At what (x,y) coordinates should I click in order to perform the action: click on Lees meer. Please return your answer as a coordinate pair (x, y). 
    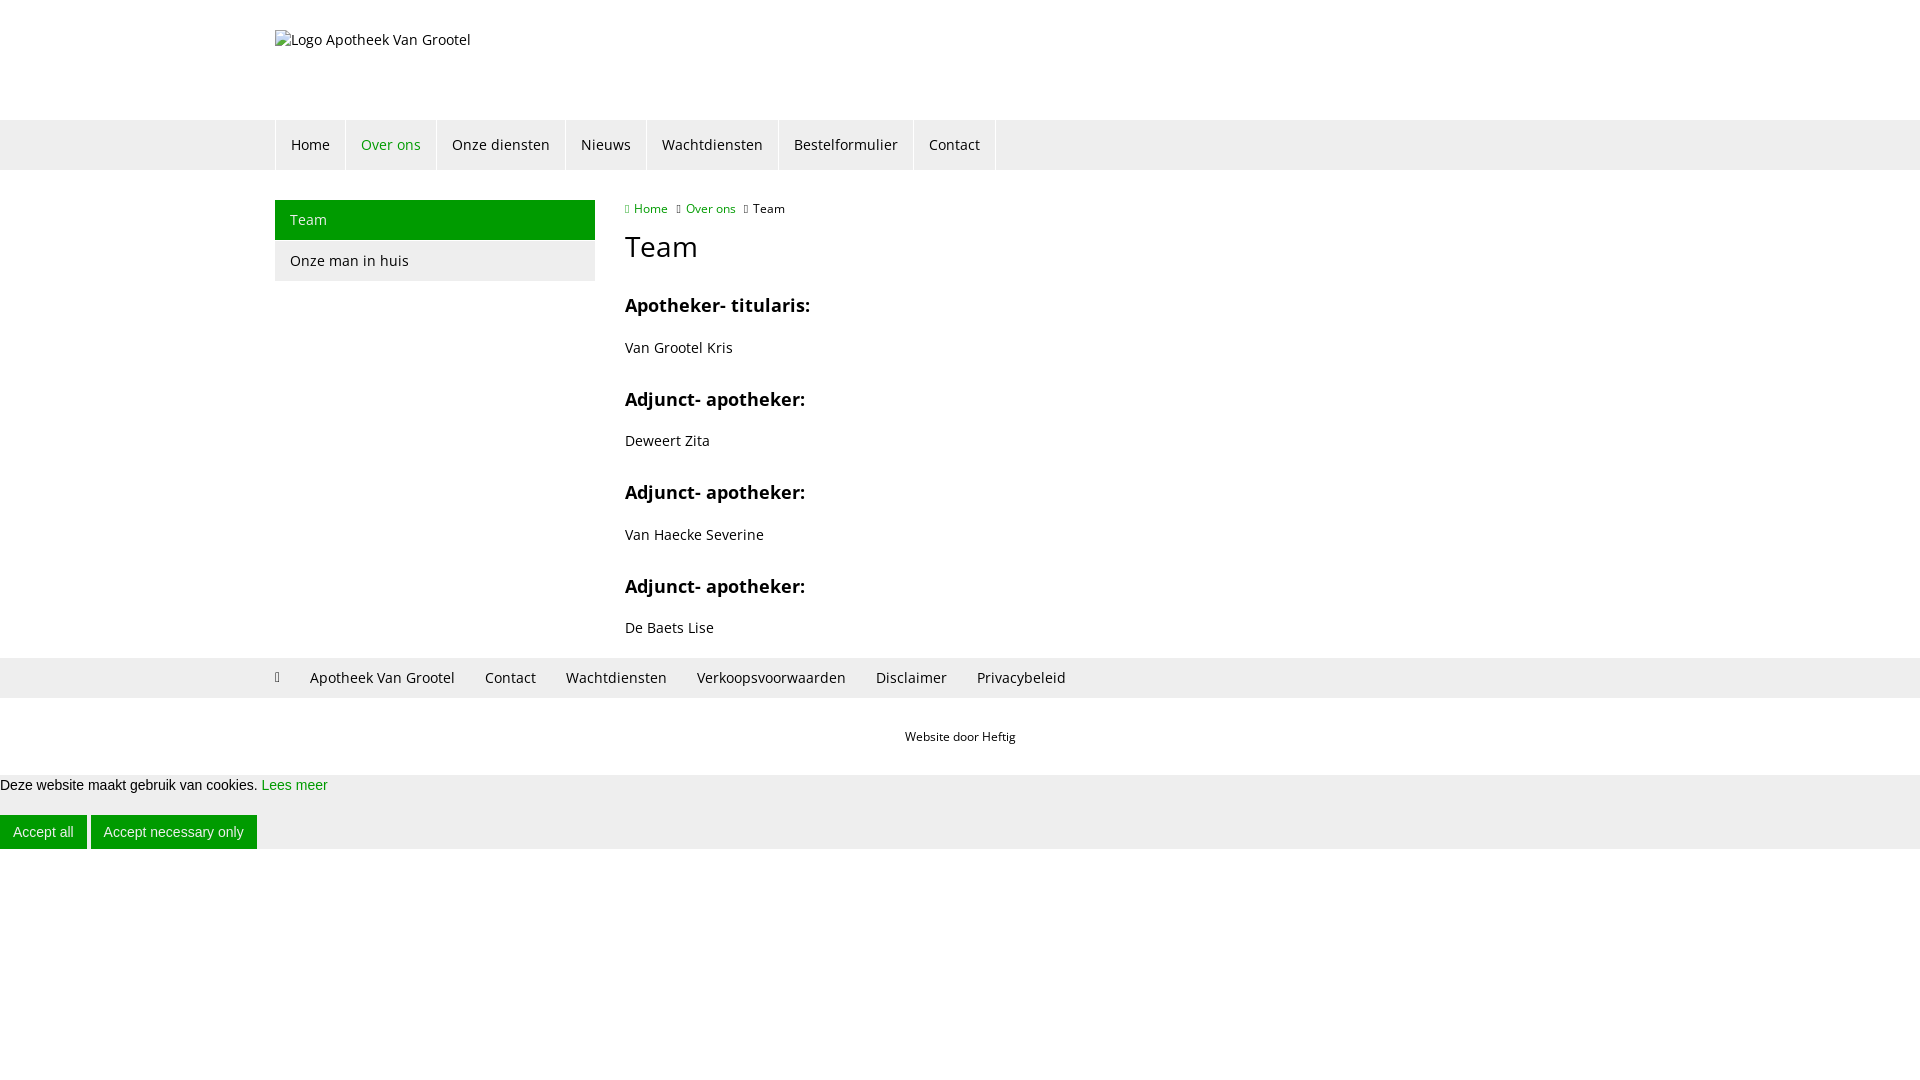
    Looking at the image, I should click on (294, 785).